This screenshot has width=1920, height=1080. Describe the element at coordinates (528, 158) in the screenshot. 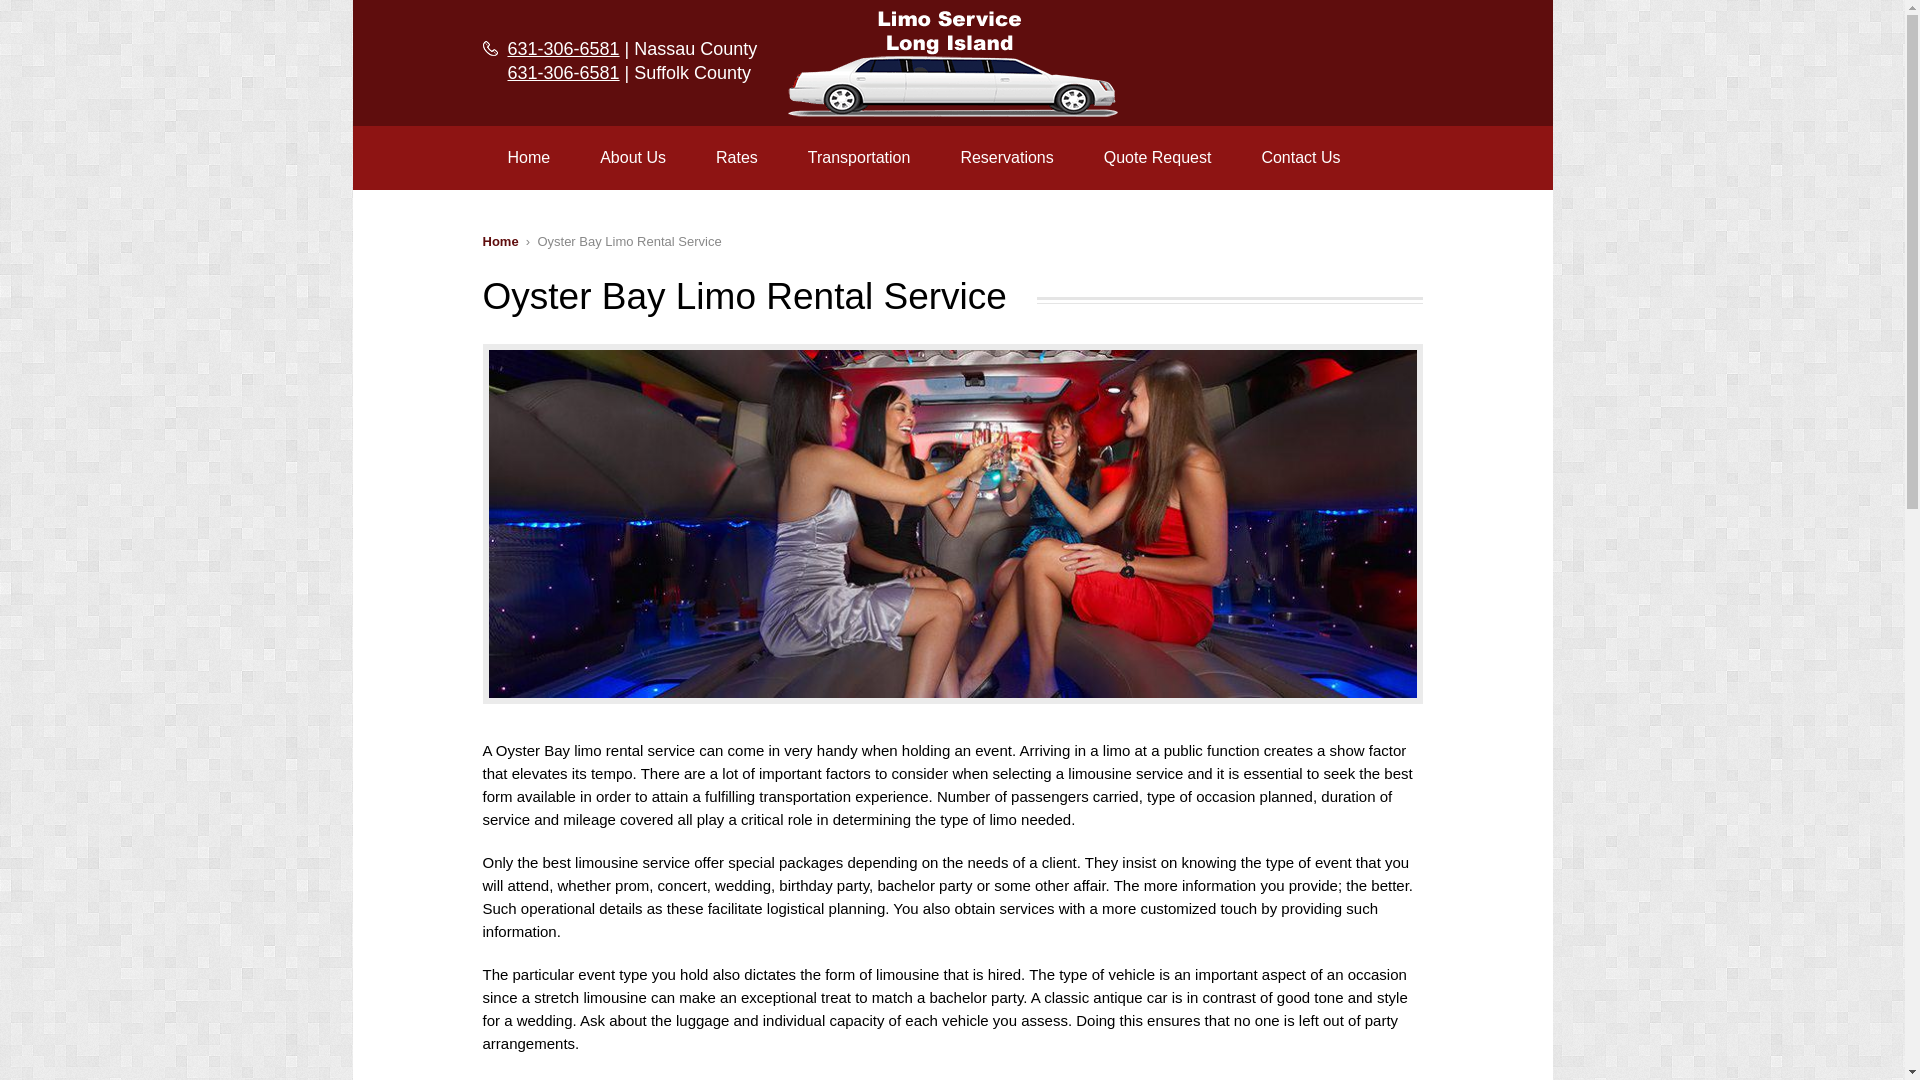

I see `Home` at that location.